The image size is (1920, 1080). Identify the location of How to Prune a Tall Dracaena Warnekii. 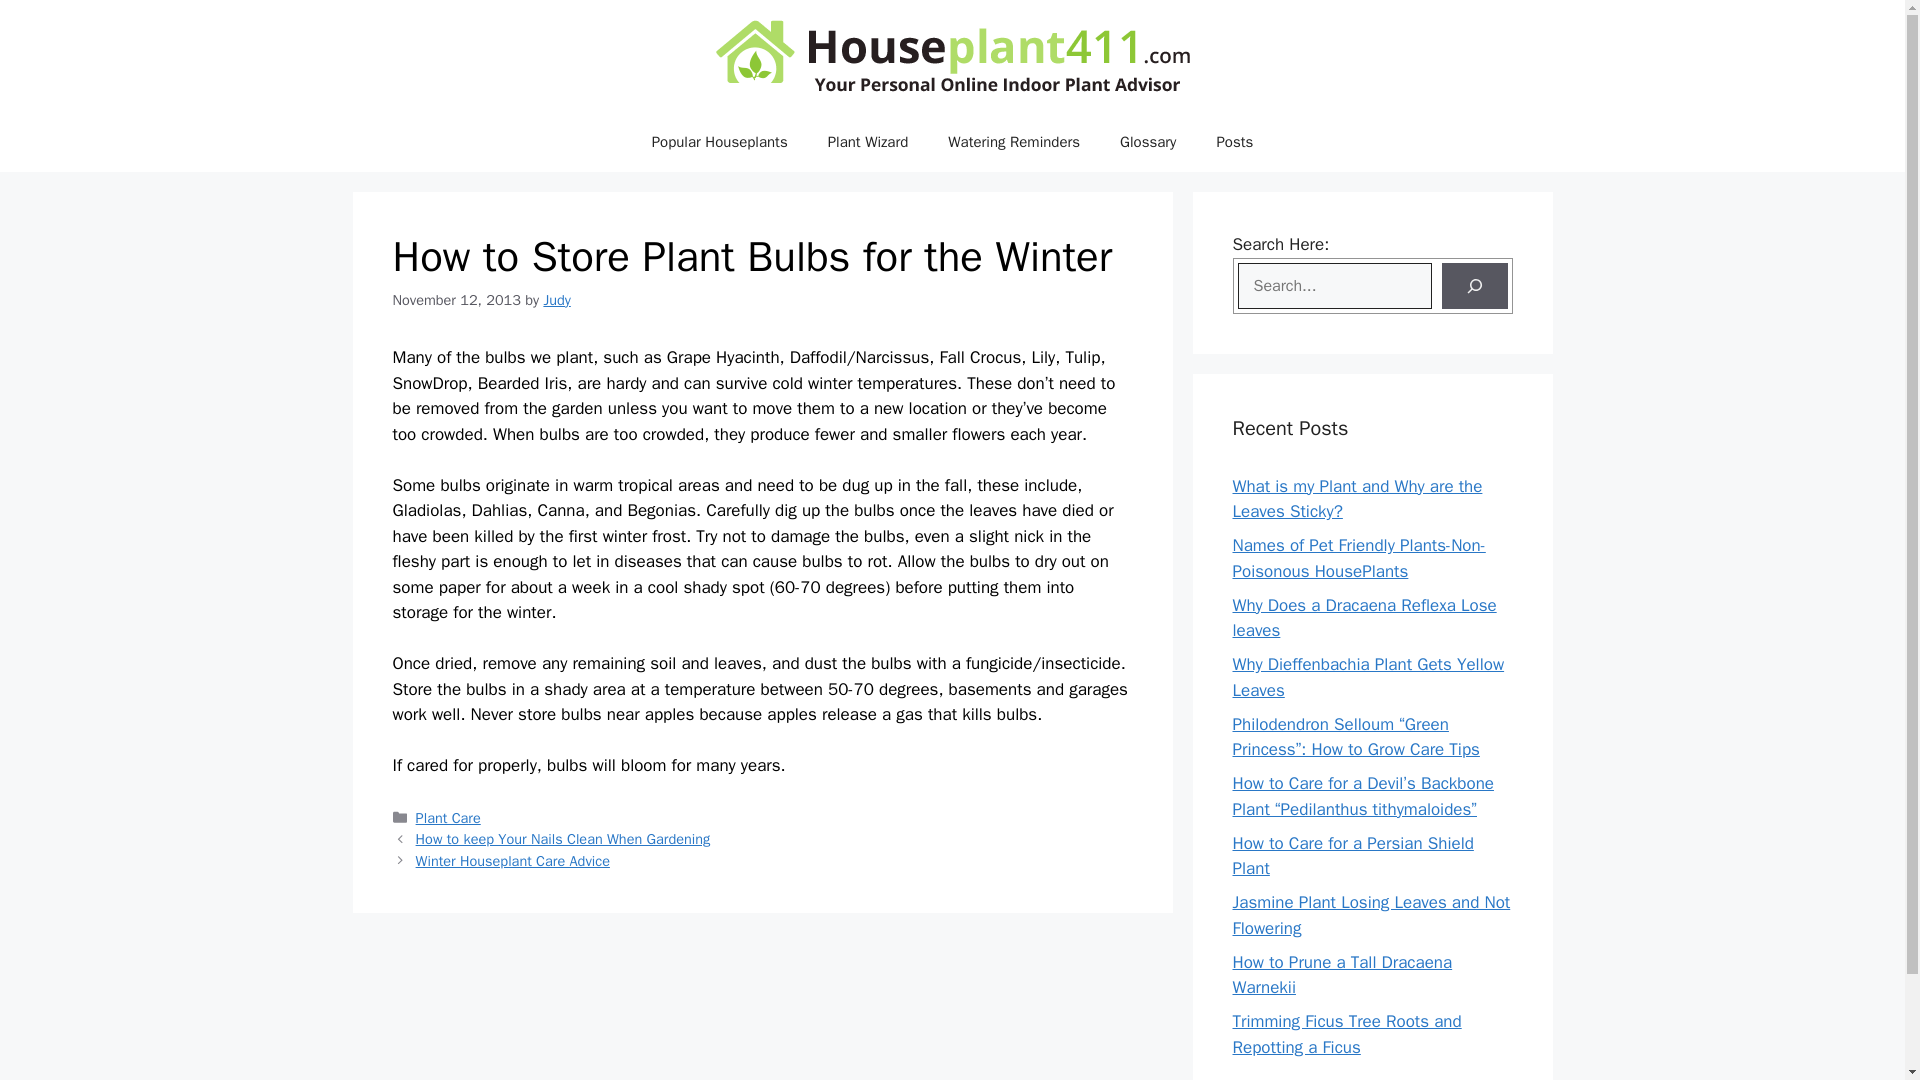
(1342, 975).